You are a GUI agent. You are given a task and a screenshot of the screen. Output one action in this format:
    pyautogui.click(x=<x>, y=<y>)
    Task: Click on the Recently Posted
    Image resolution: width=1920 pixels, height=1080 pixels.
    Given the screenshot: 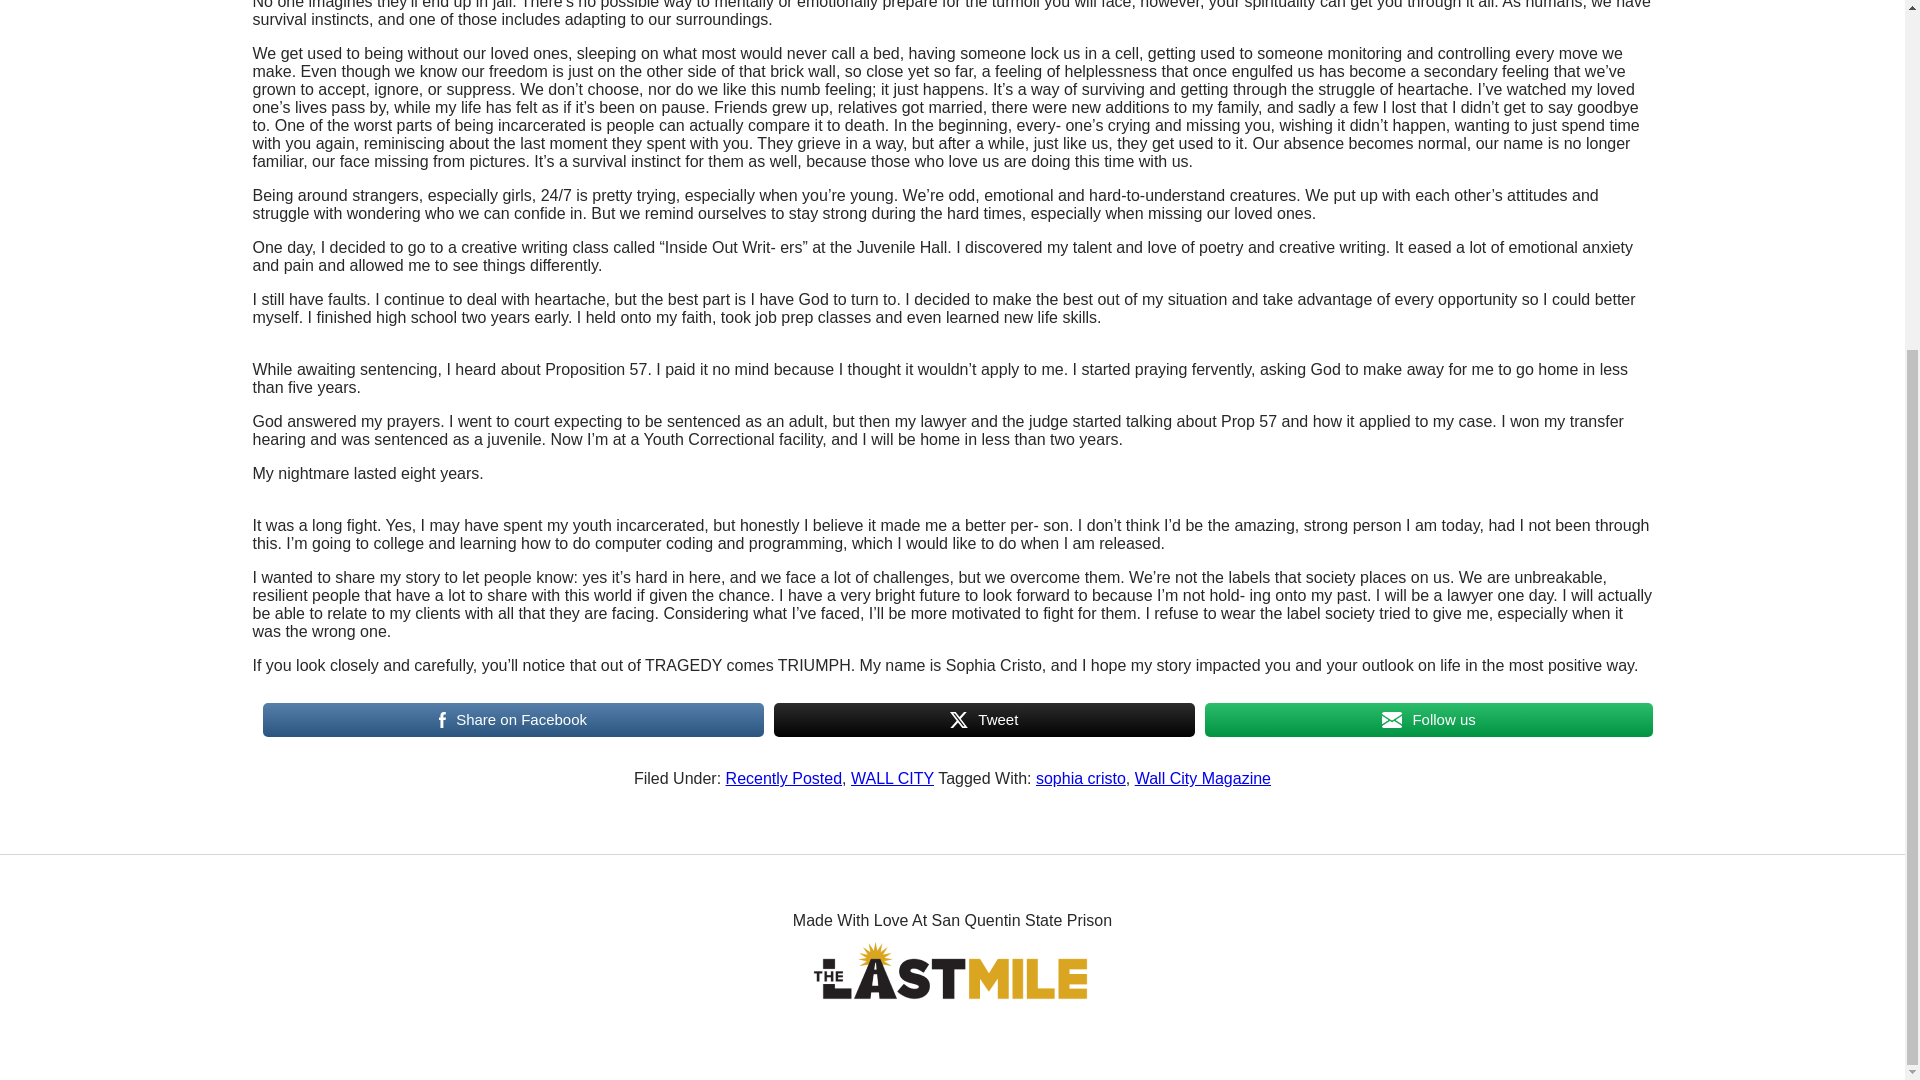 What is the action you would take?
    pyautogui.click(x=784, y=778)
    